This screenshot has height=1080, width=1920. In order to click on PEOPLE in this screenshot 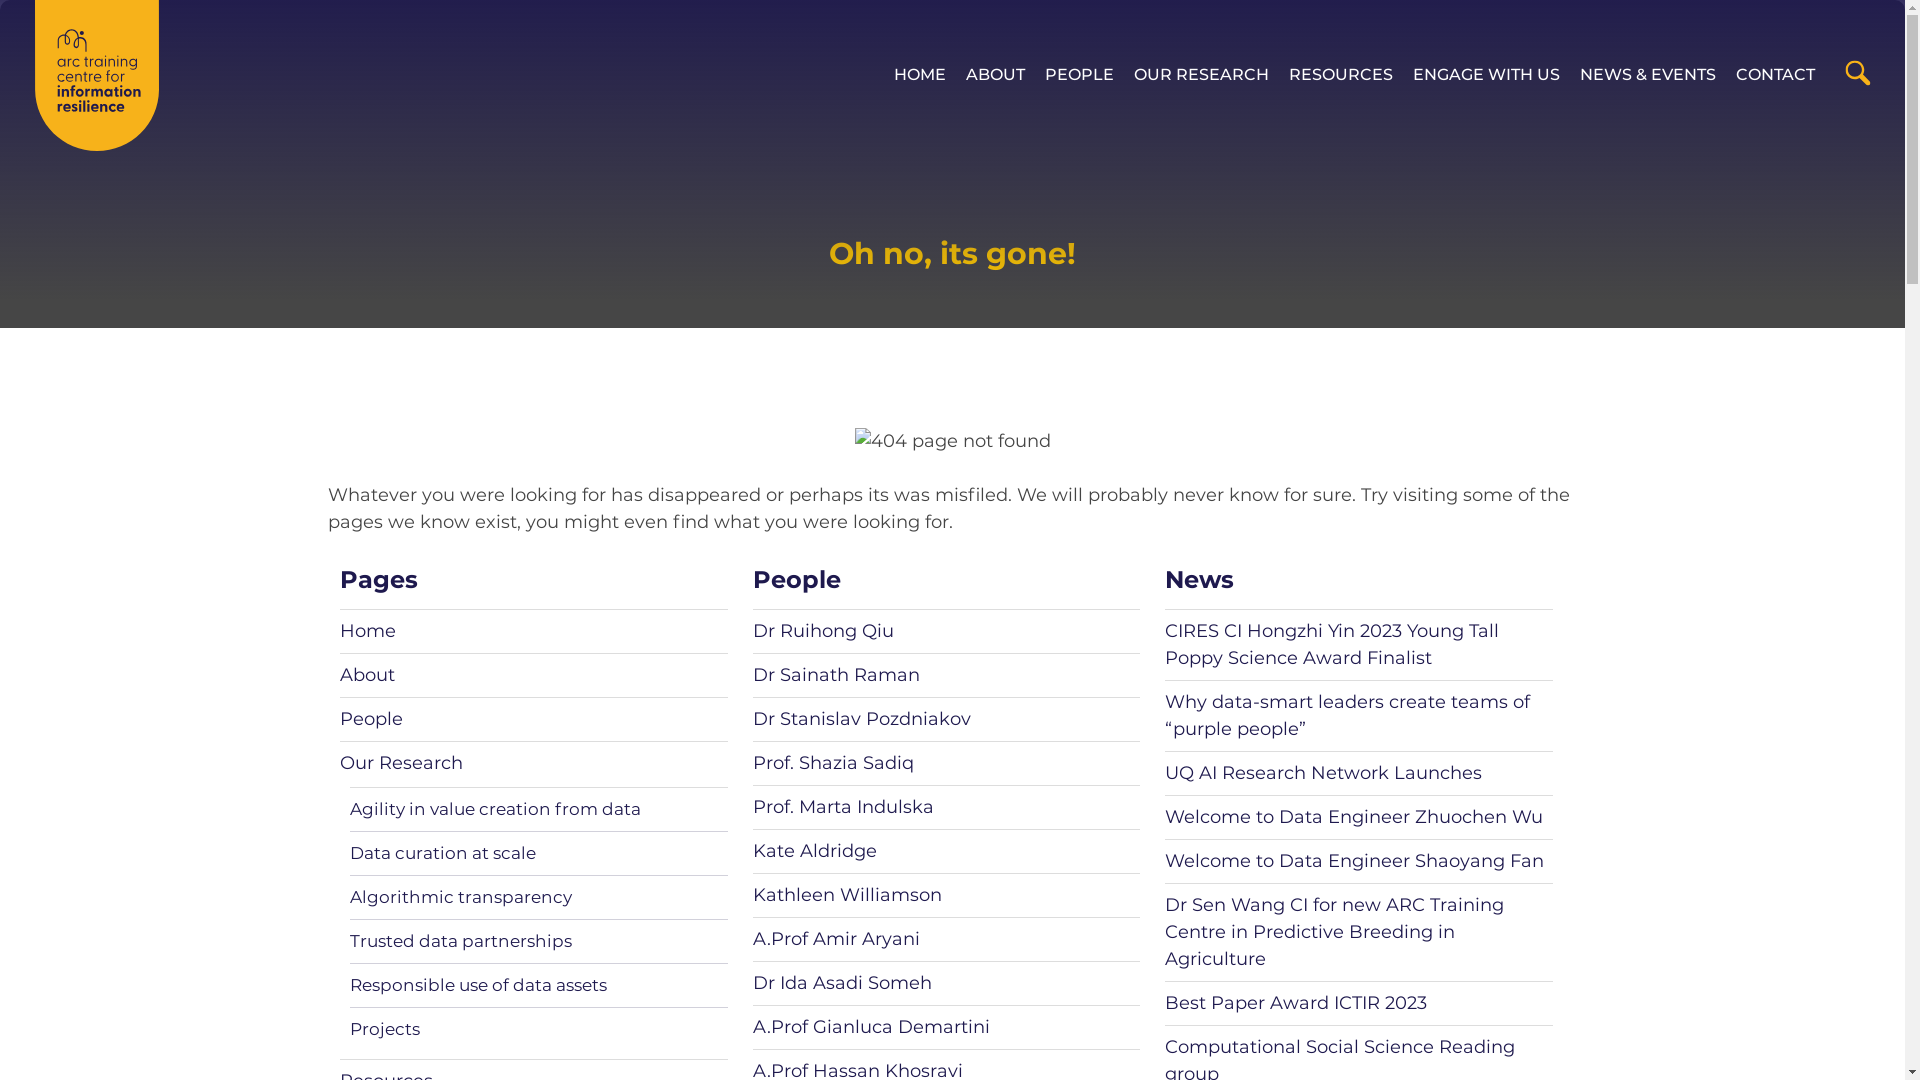, I will do `click(1080, 75)`.